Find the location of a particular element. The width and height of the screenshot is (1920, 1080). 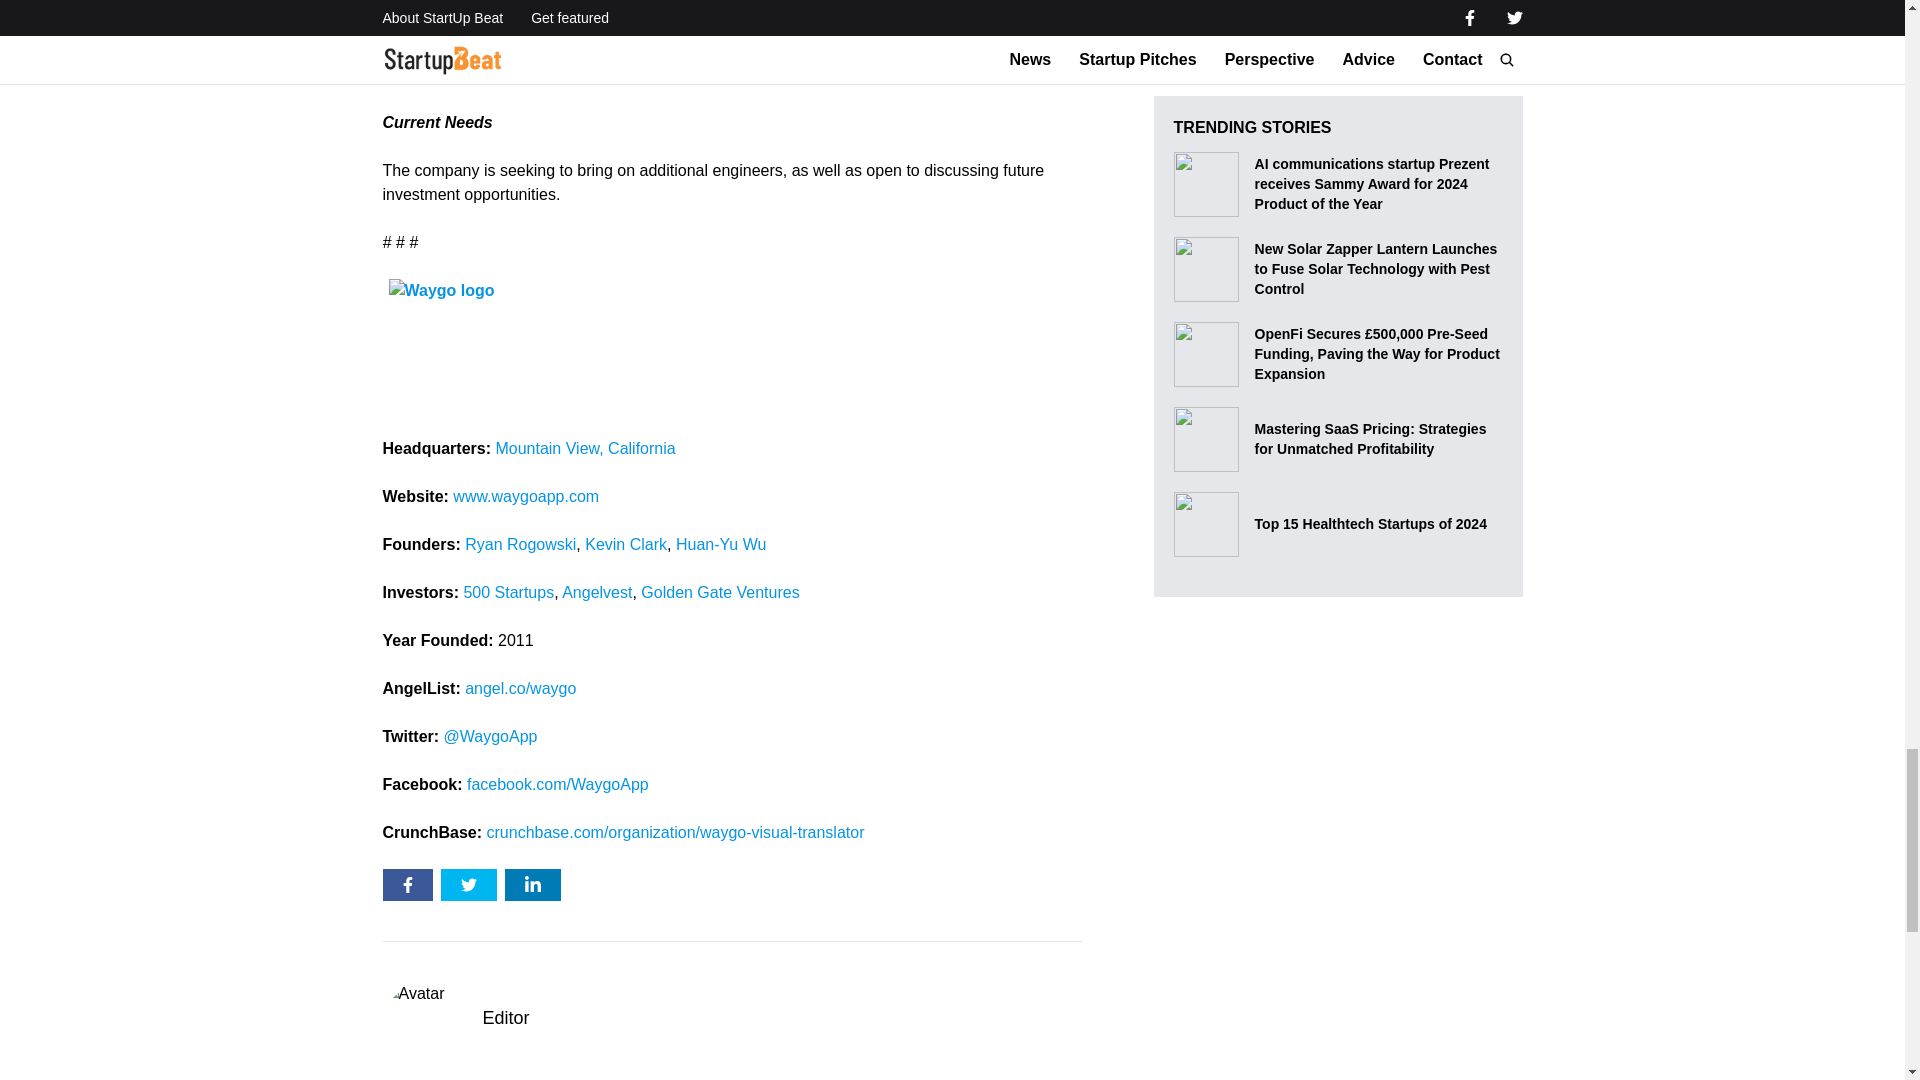

Golden Gate Ventures is located at coordinates (720, 592).